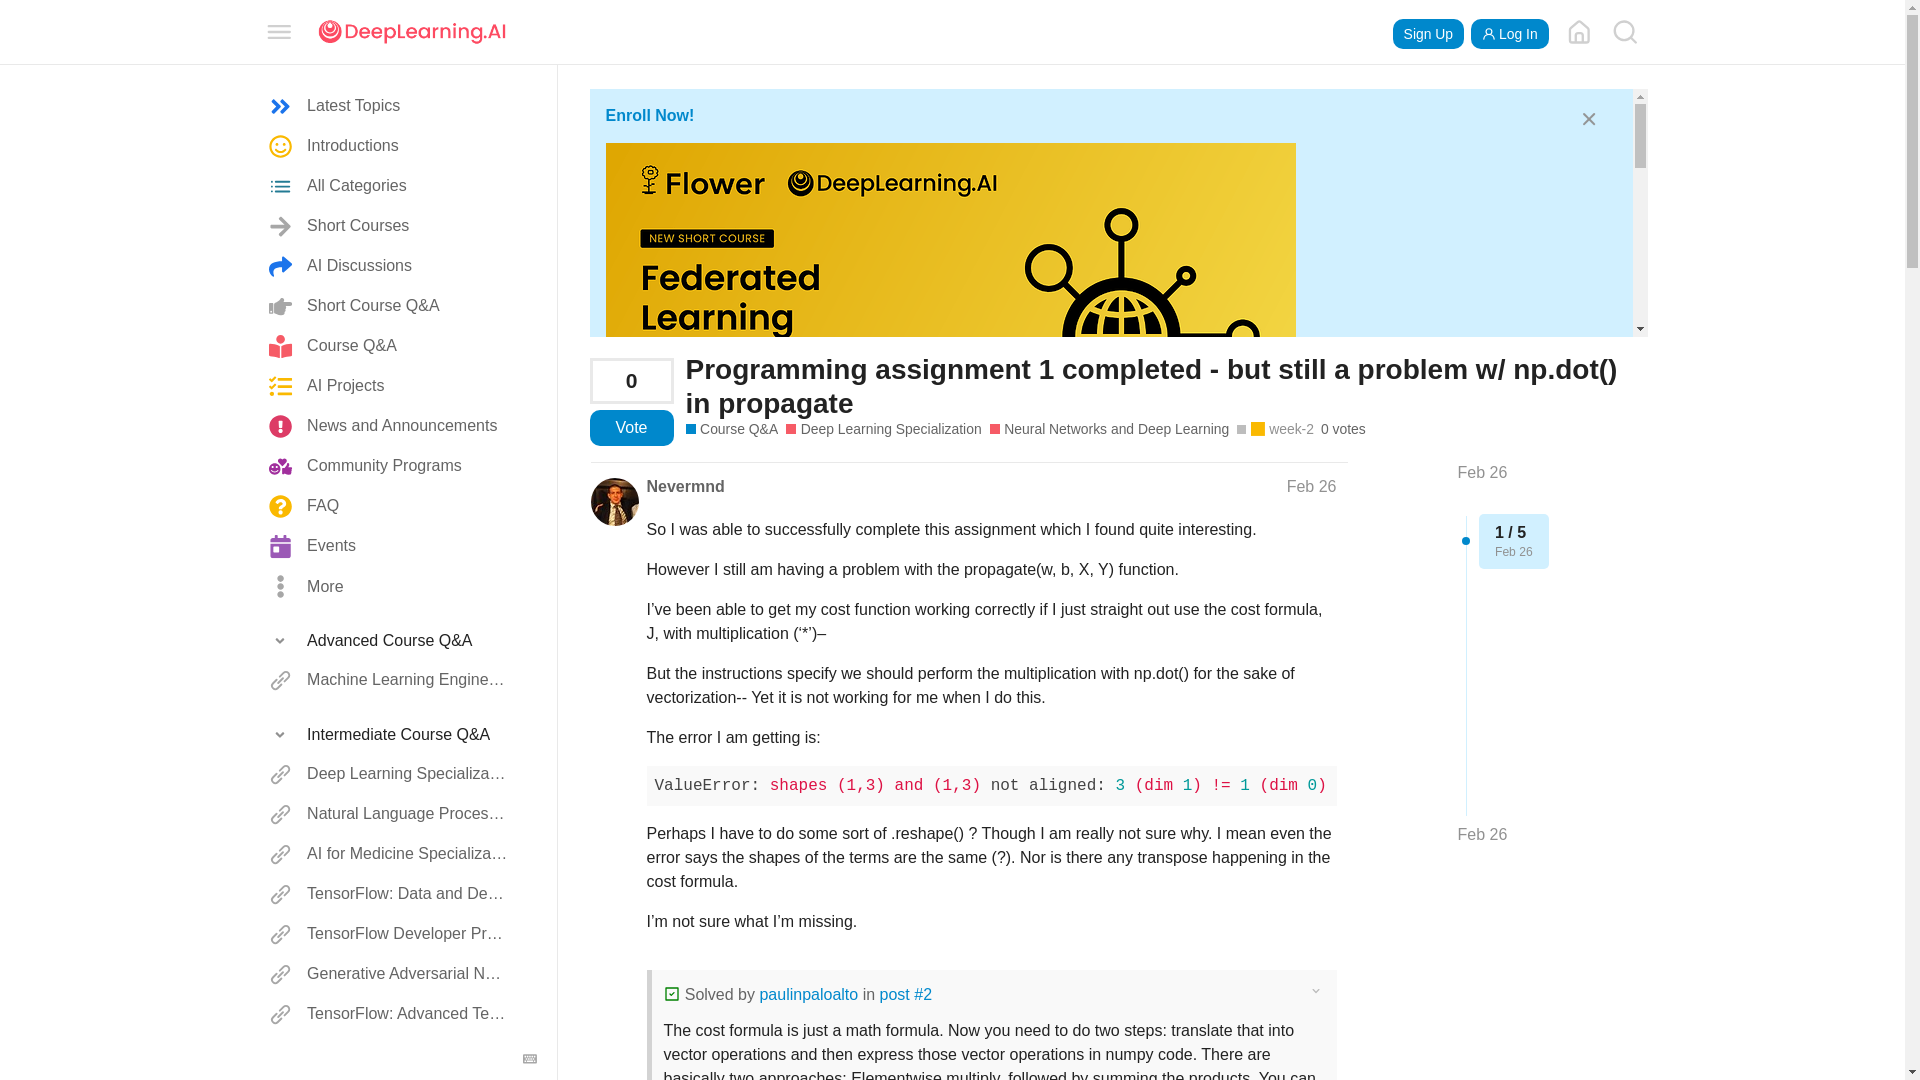 The height and width of the screenshot is (1080, 1920). What do you see at coordinates (390, 427) in the screenshot?
I see `News and Announcements` at bounding box center [390, 427].